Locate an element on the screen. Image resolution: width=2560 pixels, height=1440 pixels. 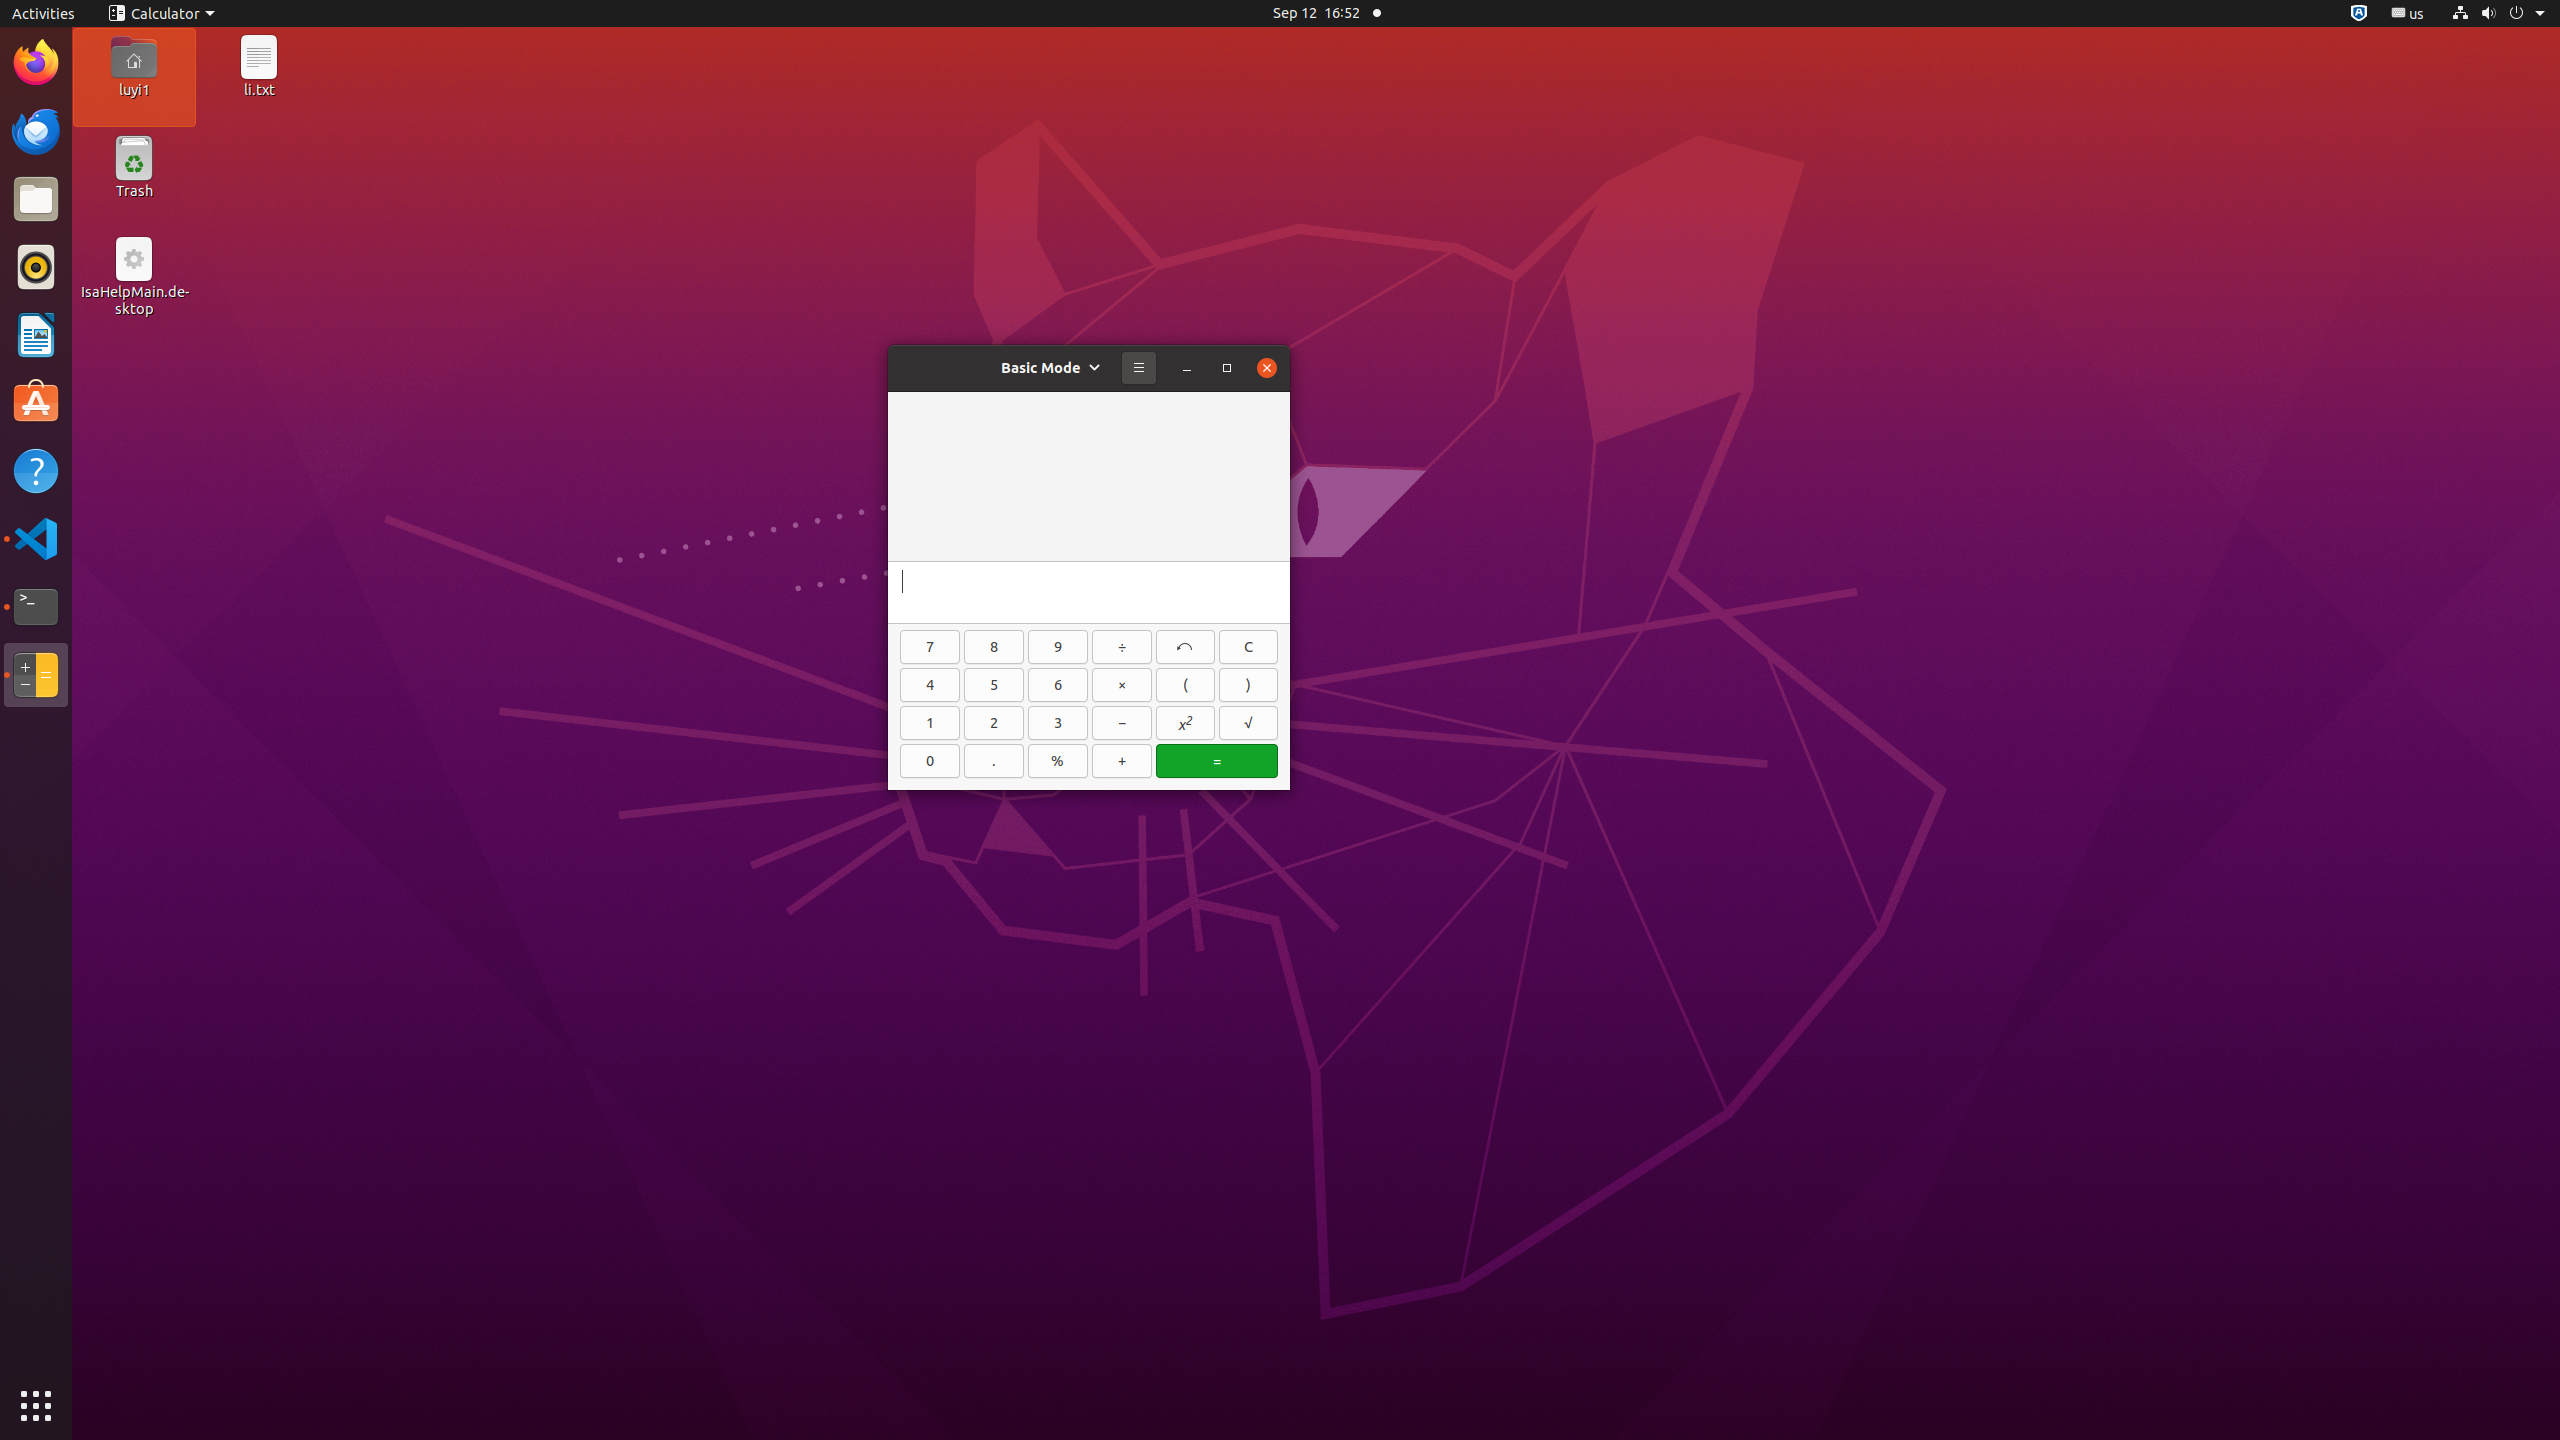
÷ is located at coordinates (1122, 647).